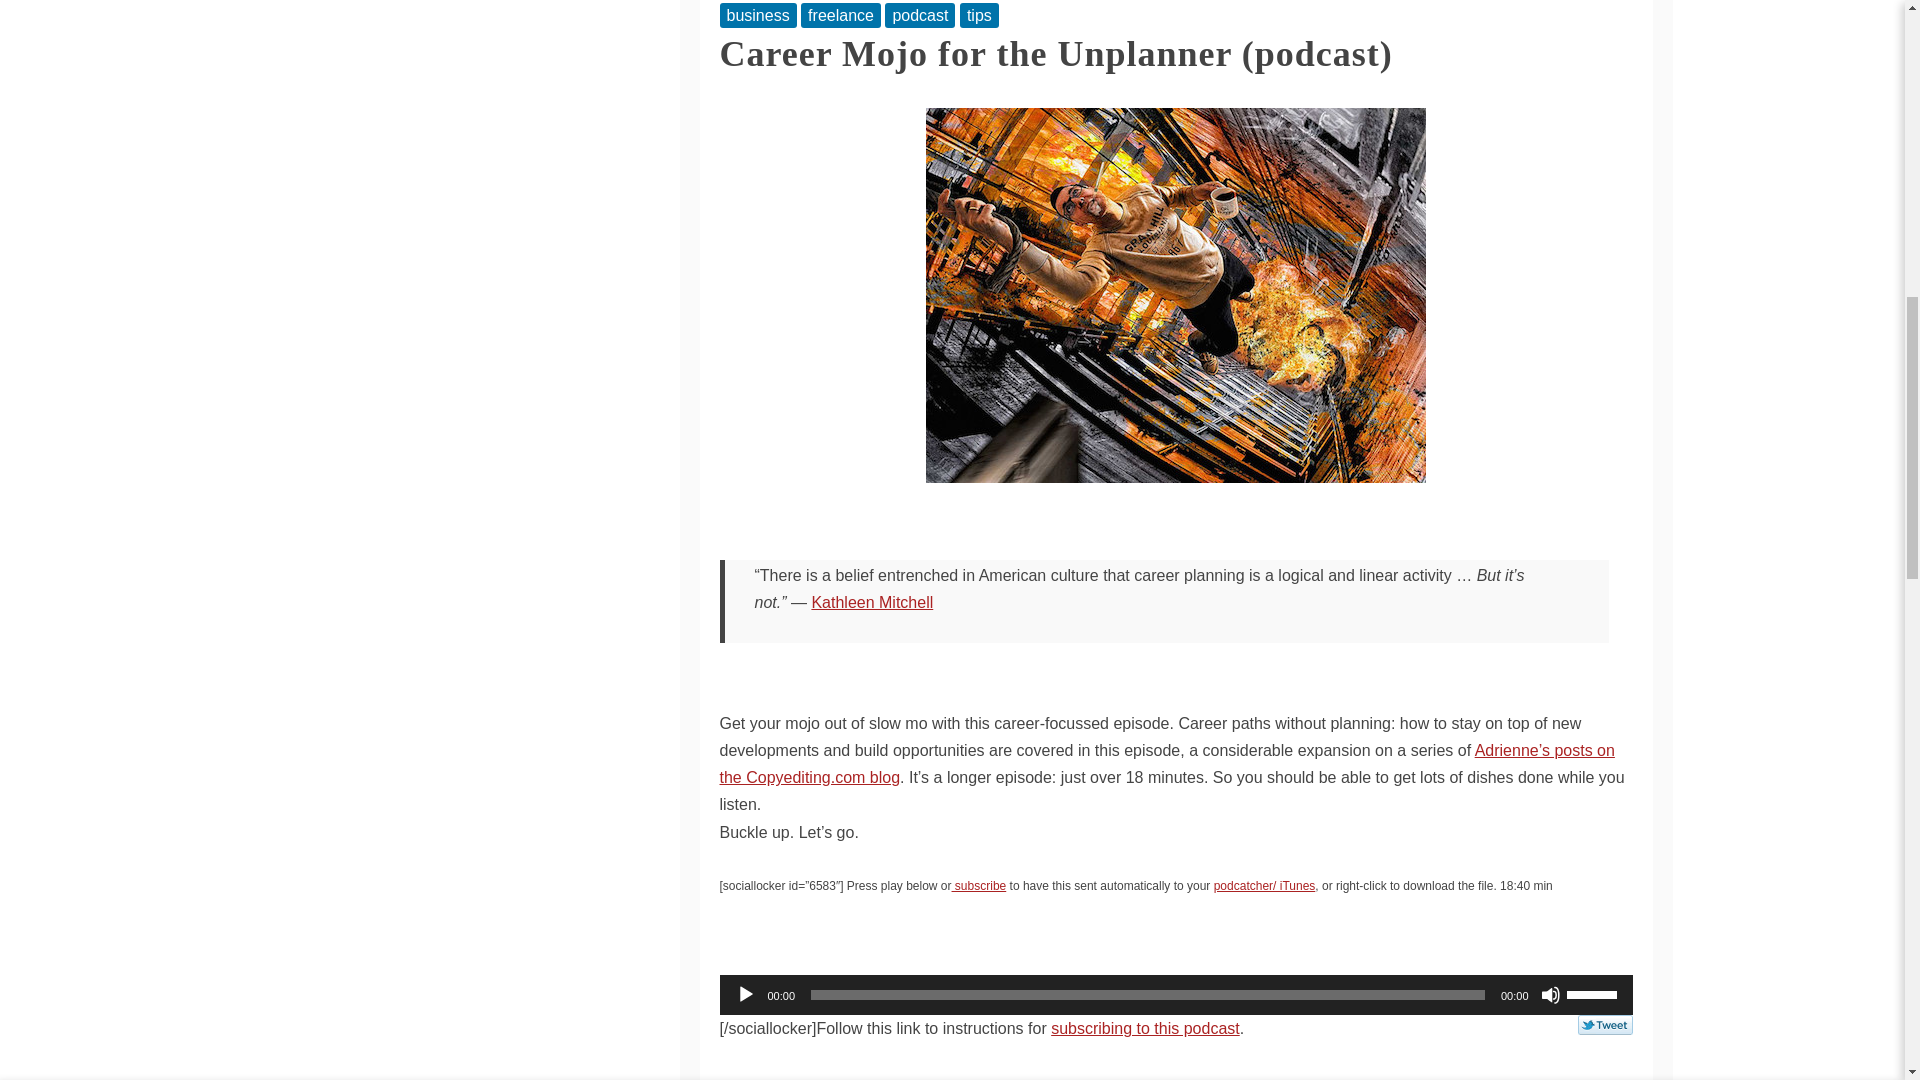 This screenshot has height=1080, width=1920. I want to click on  subscribe, so click(979, 886).